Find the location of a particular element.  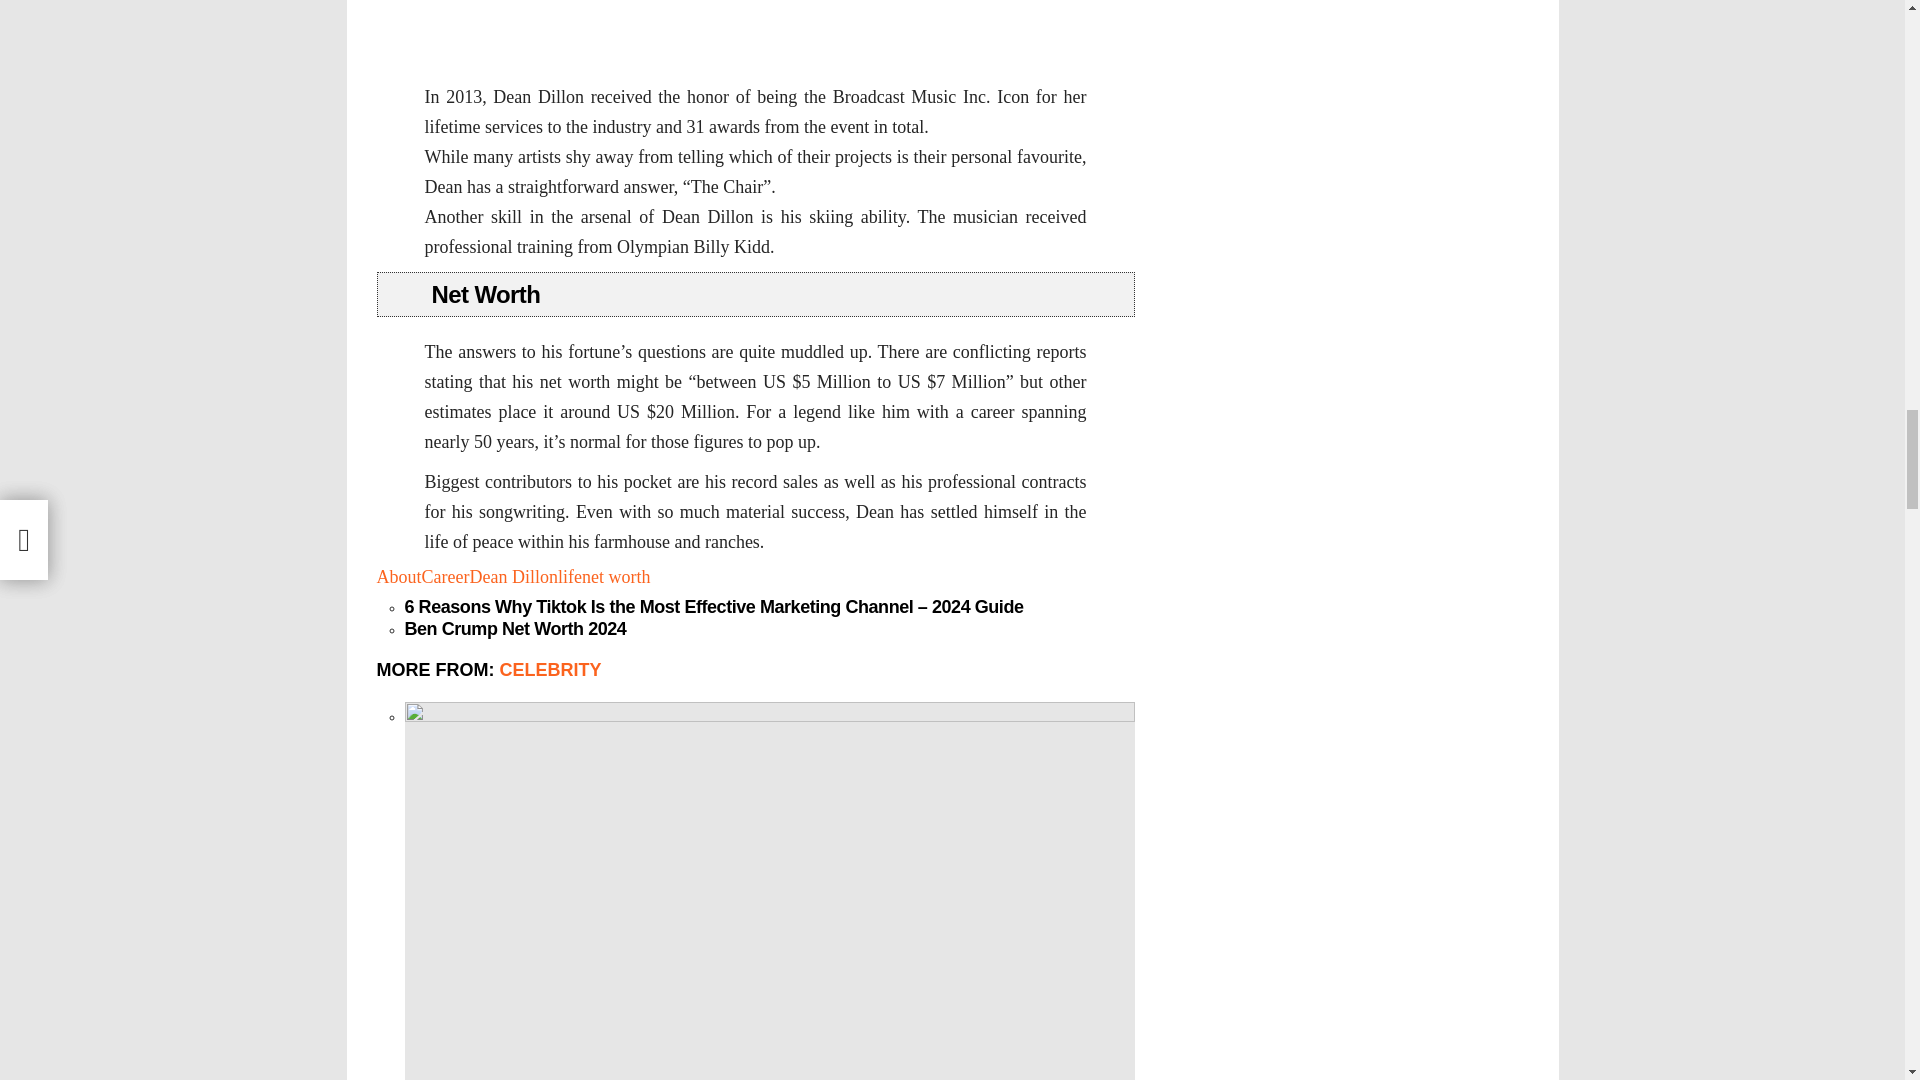

Dean Dillon is located at coordinates (512, 577).